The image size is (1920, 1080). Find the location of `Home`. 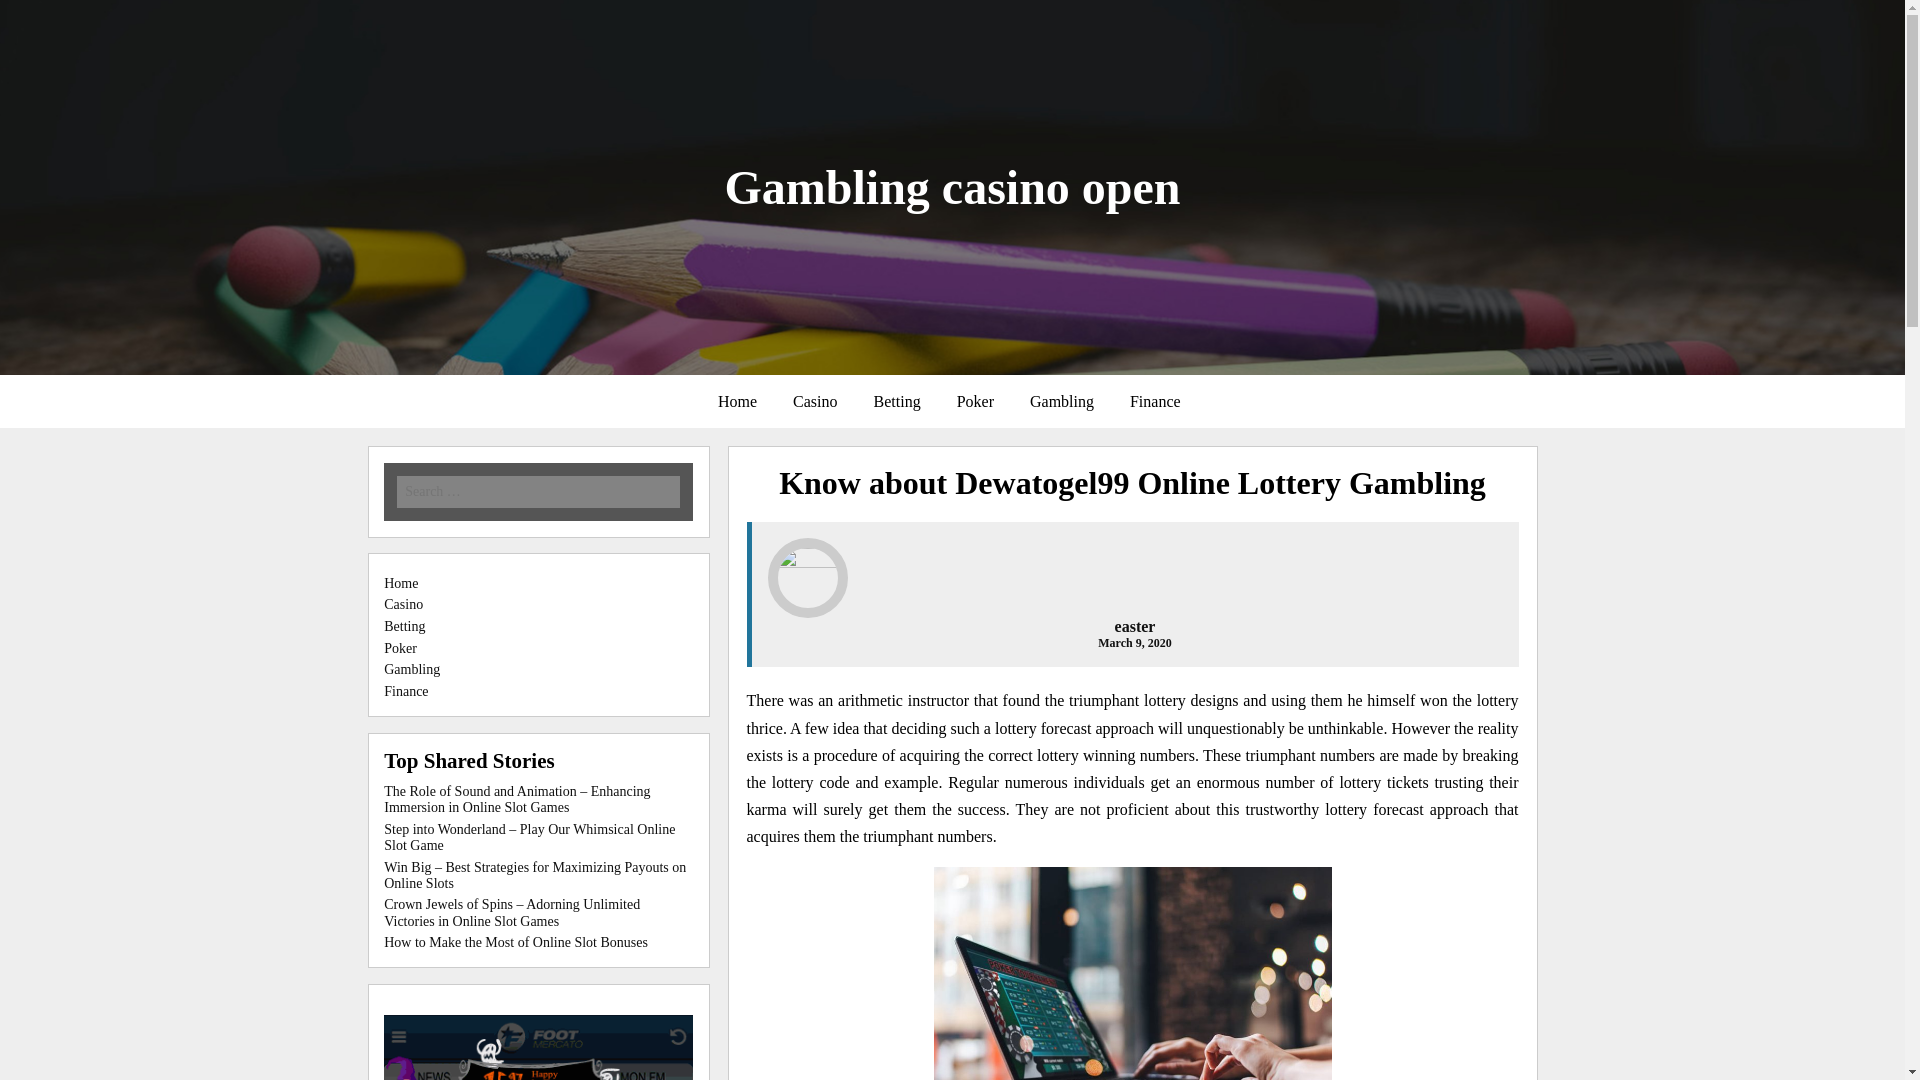

Home is located at coordinates (401, 582).